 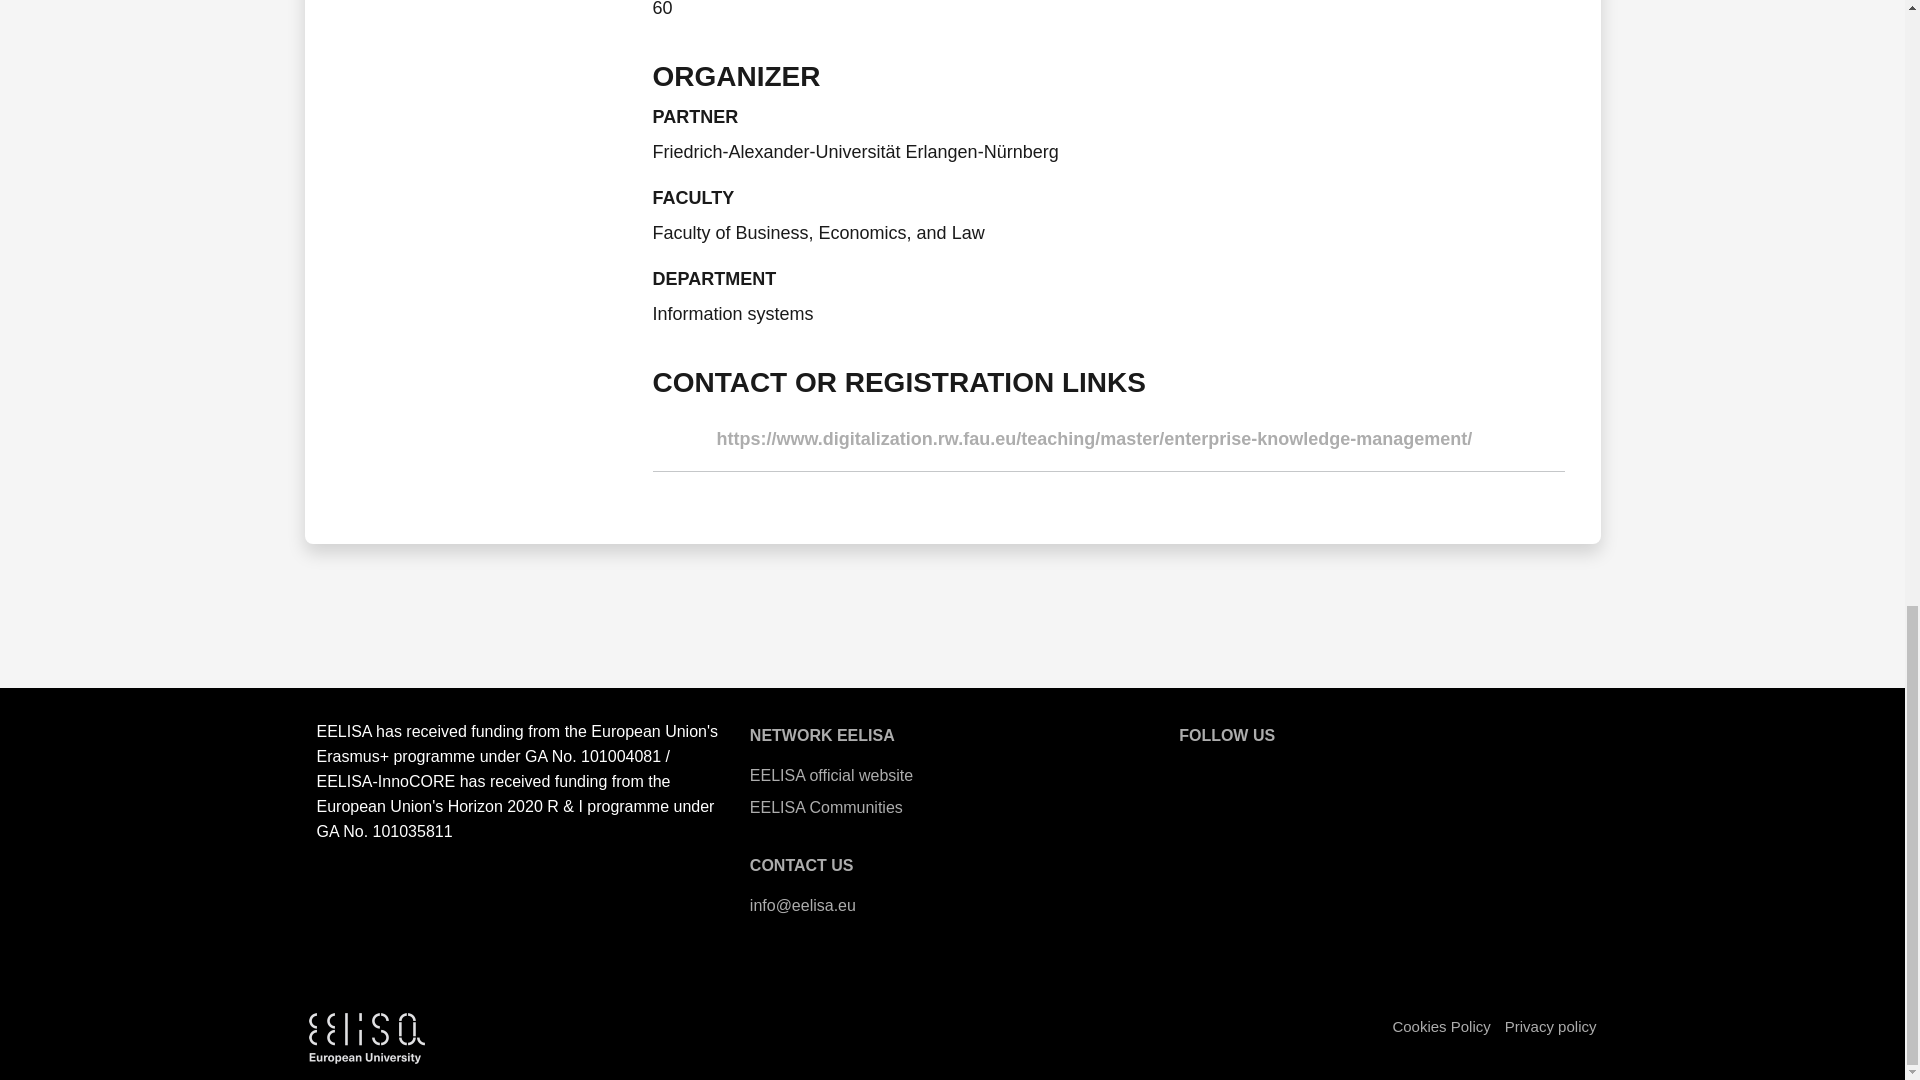 What do you see at coordinates (802, 865) in the screenshot?
I see `Go to Contacts page` at bounding box center [802, 865].